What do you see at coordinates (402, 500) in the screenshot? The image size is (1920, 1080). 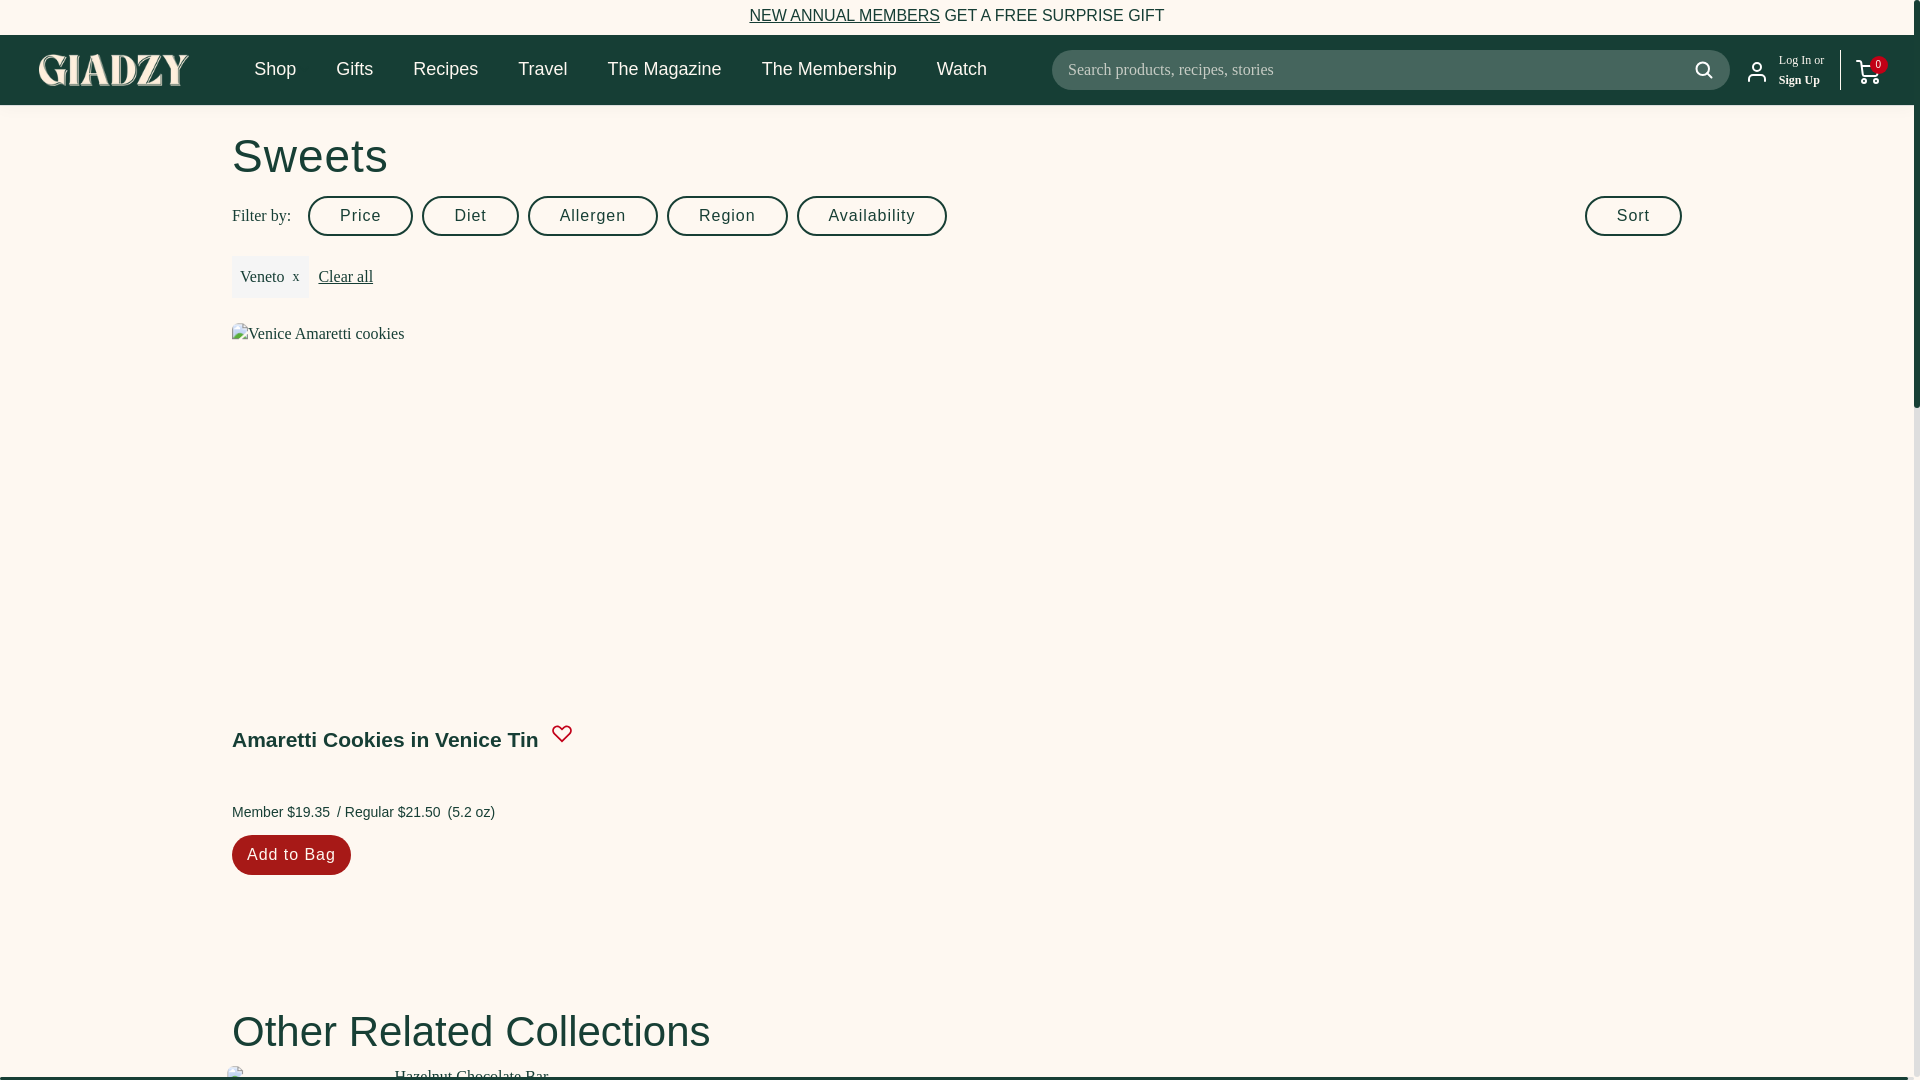 I see `Amaretti Cookies in Venice Tin` at bounding box center [402, 500].